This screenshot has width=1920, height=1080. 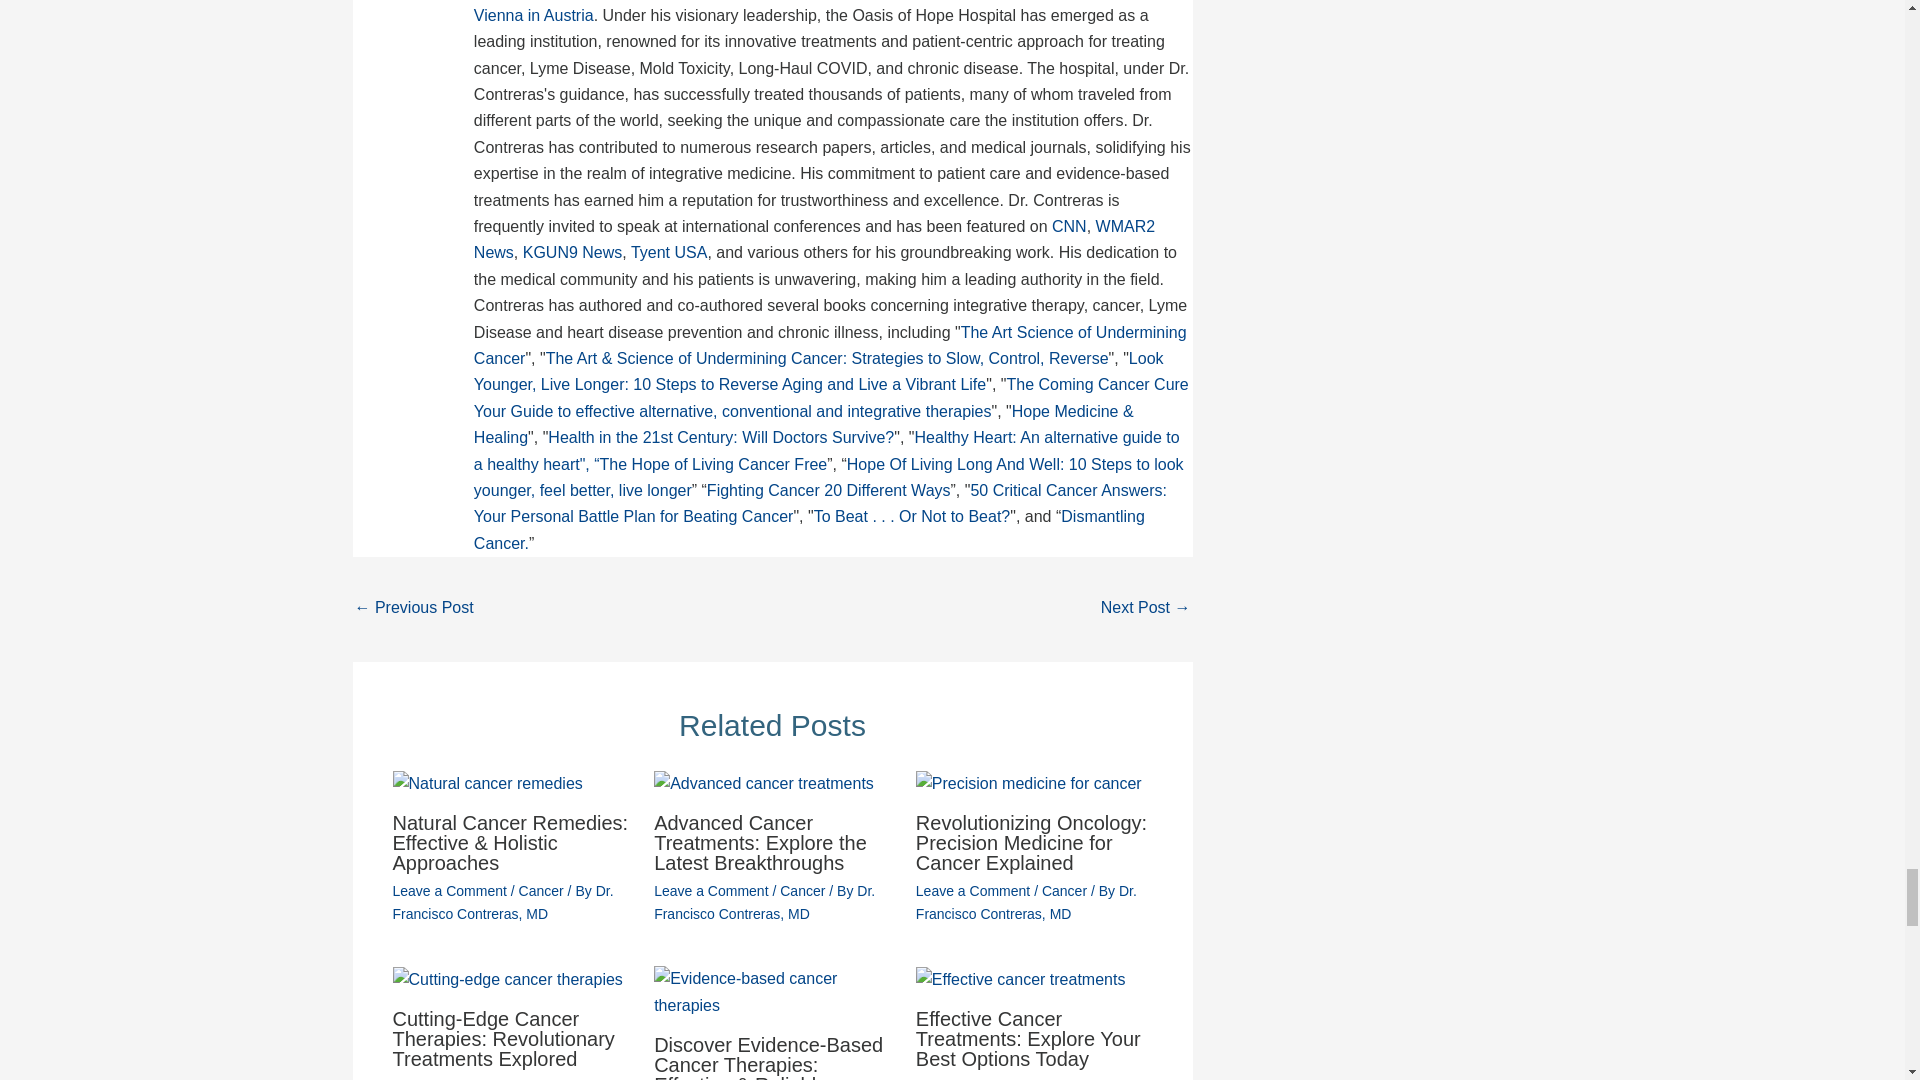 I want to click on View all posts by Dr. Francisco Contreras, MD, so click(x=1026, y=902).